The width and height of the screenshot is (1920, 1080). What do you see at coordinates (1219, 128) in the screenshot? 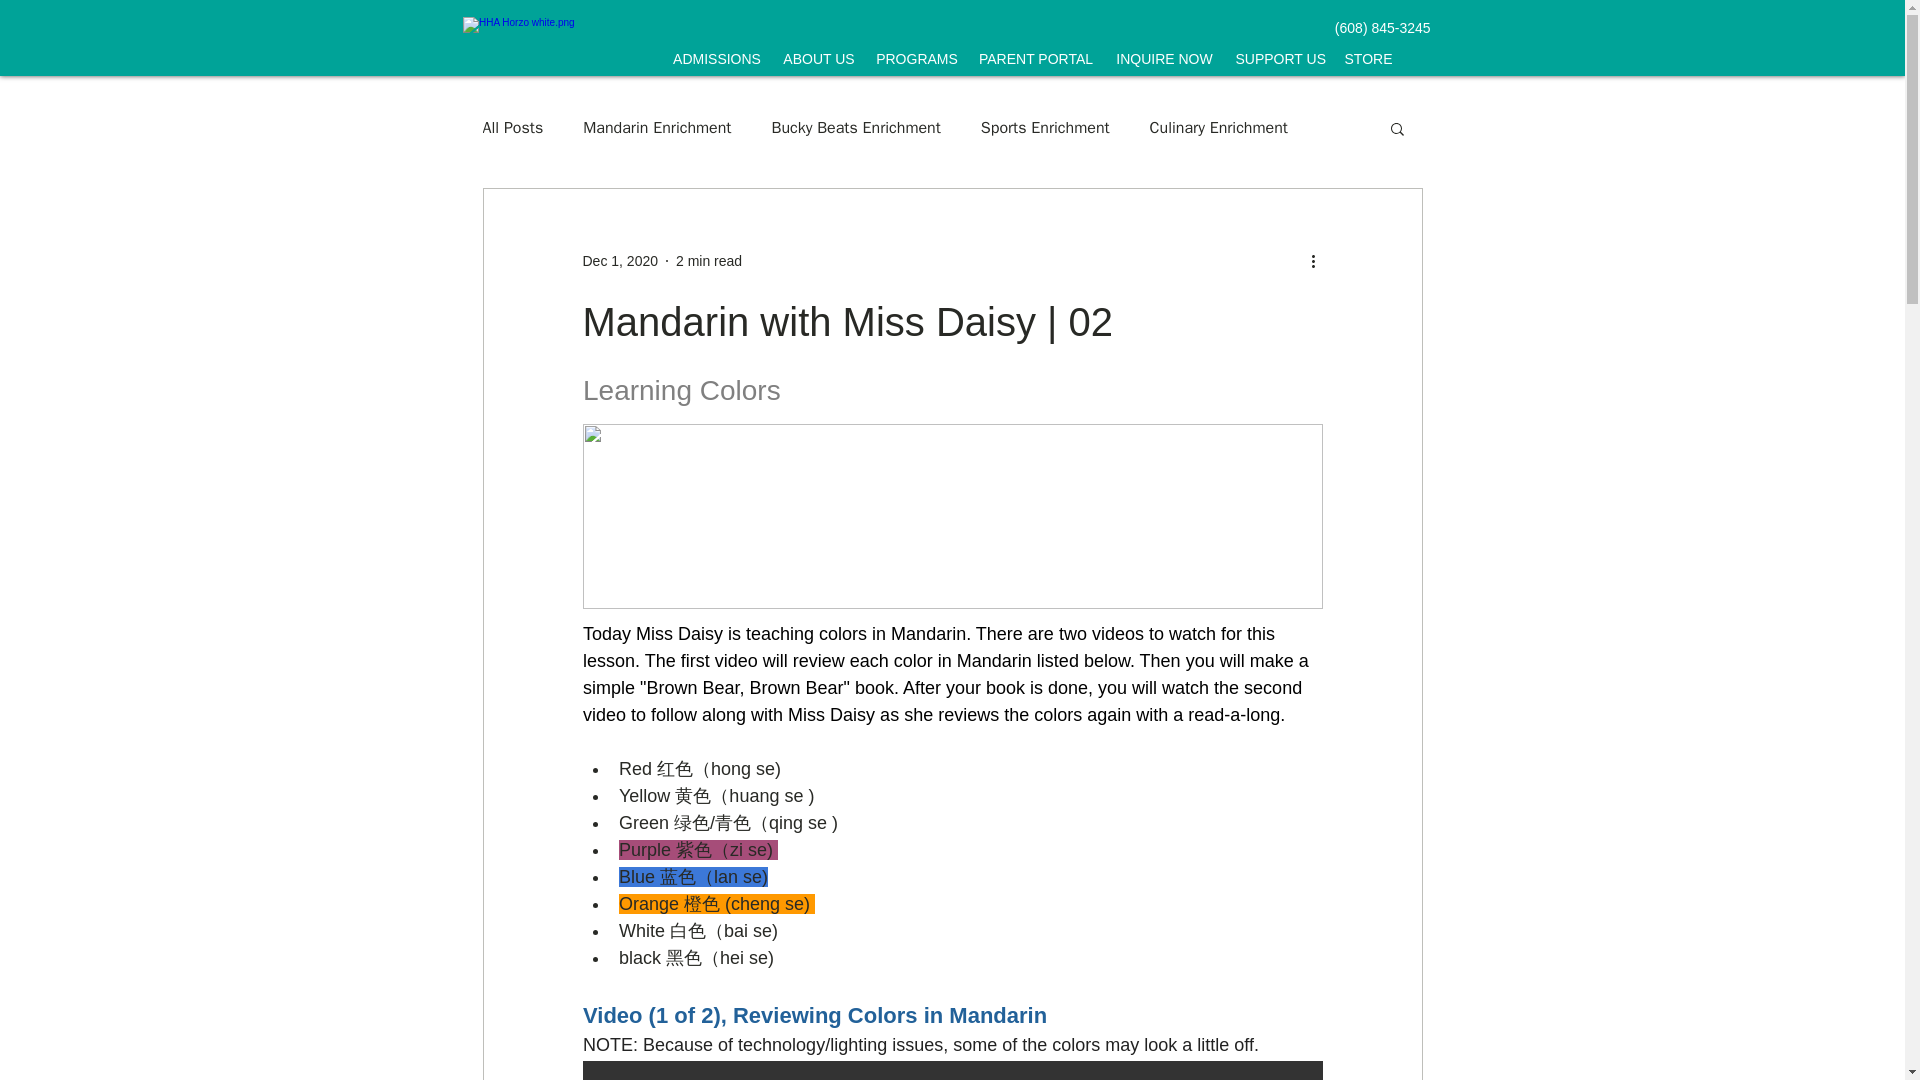
I see `Culinary Enrichment` at bounding box center [1219, 128].